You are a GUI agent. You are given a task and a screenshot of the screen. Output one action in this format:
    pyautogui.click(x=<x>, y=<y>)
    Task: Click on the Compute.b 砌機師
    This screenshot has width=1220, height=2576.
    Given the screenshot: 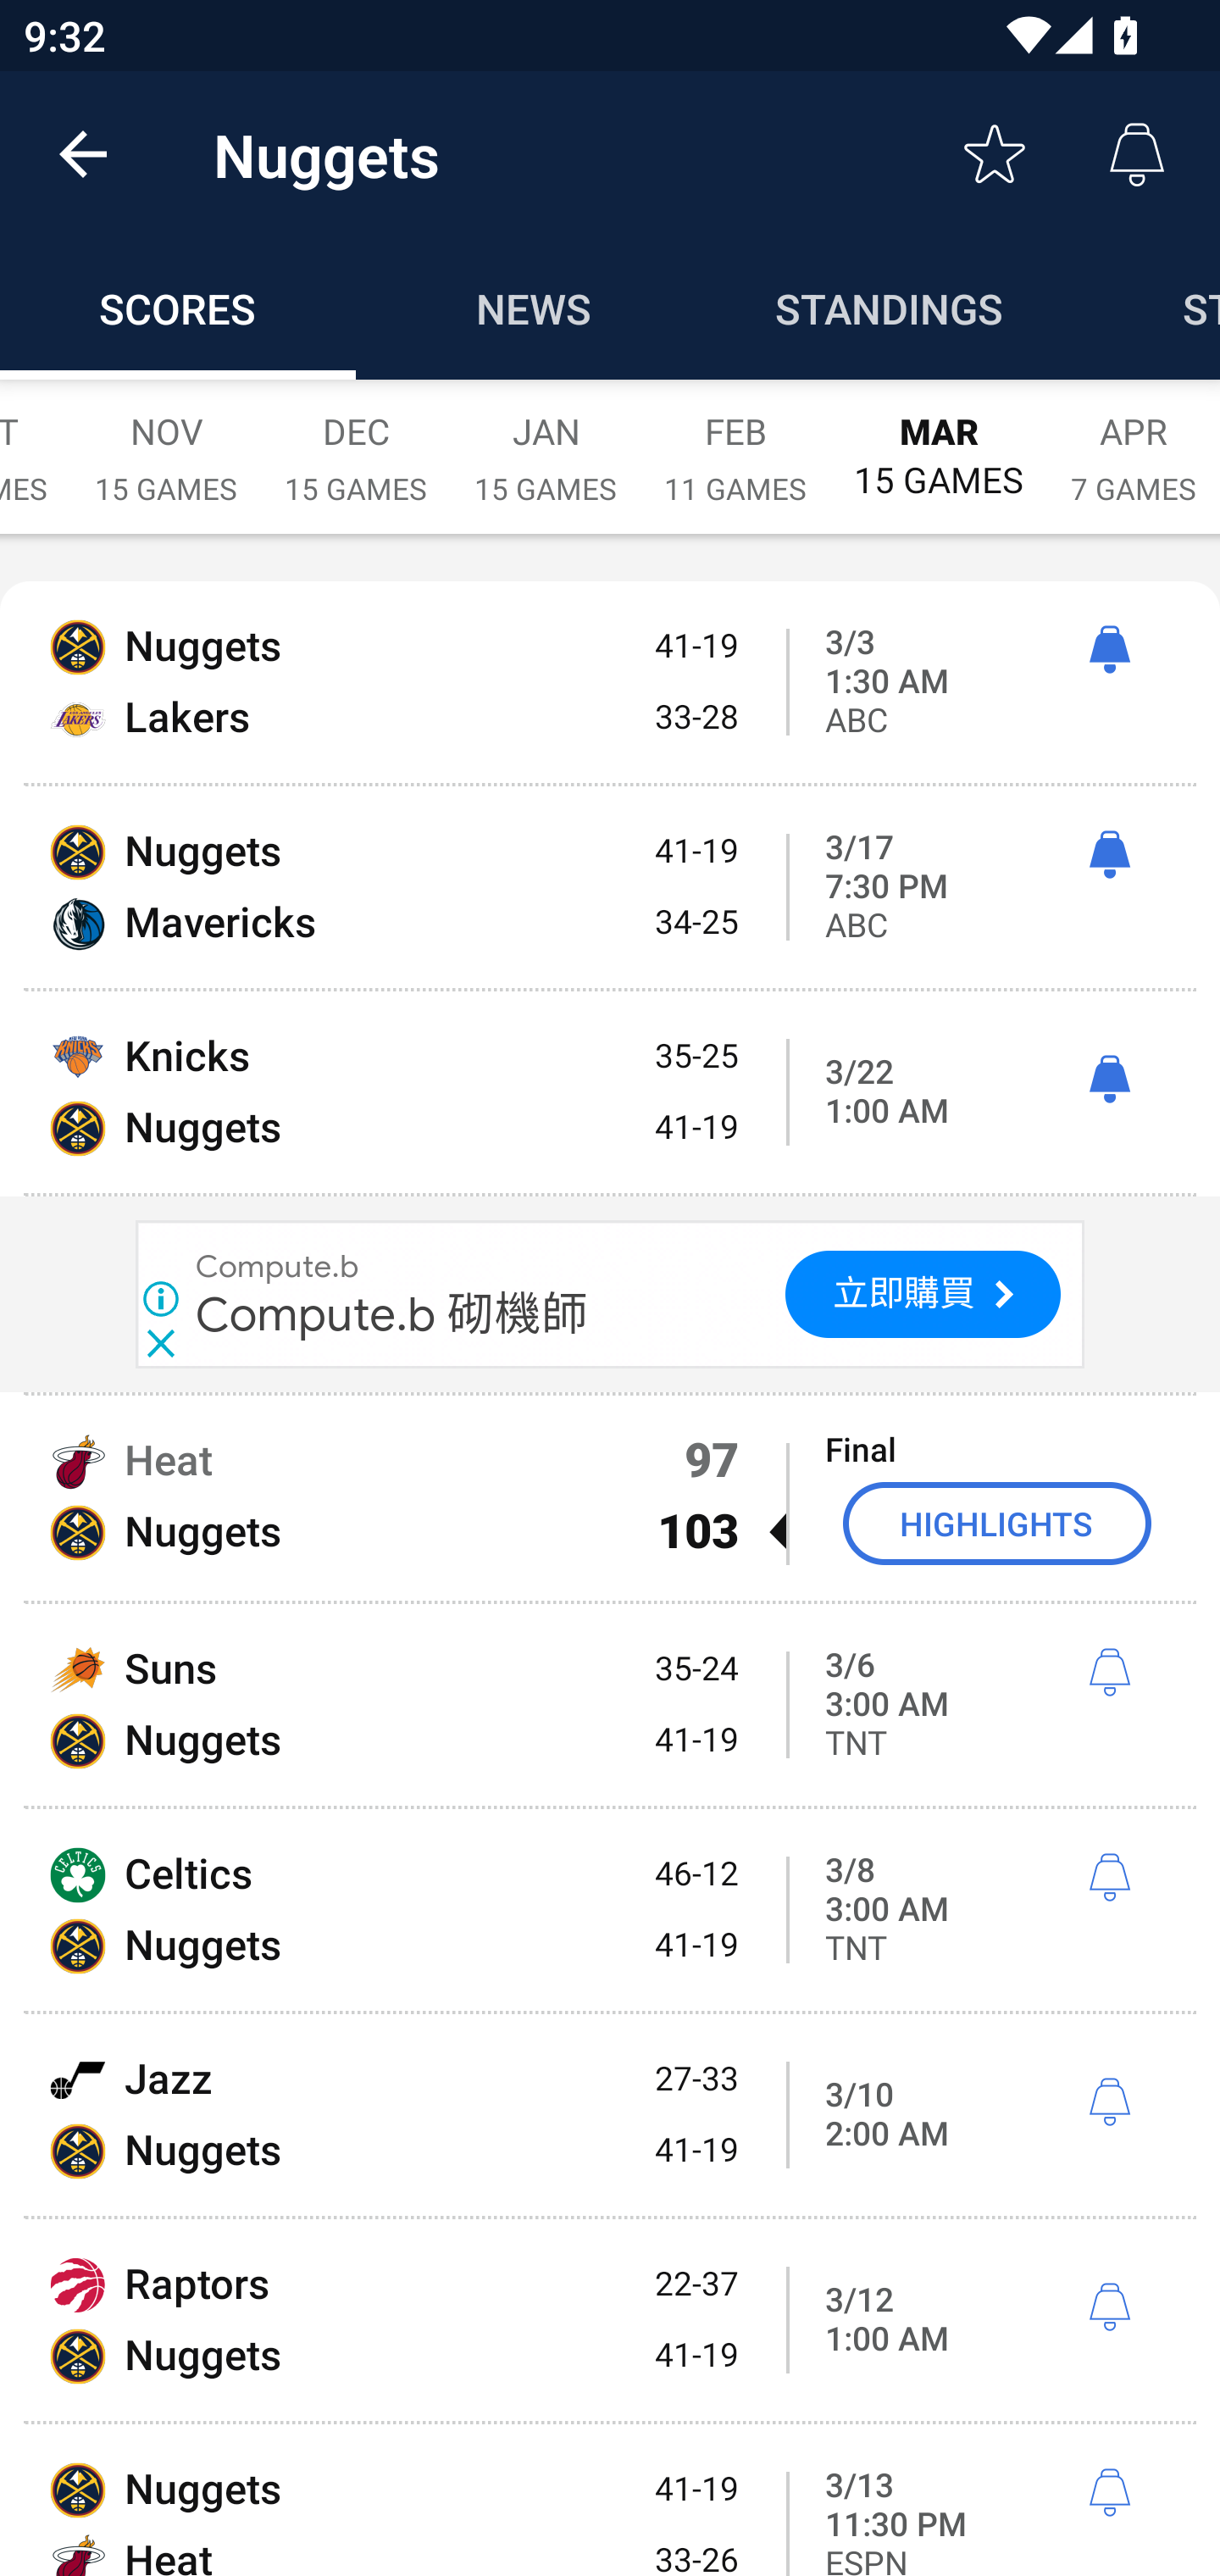 What is the action you would take?
    pyautogui.click(x=391, y=1313)
    